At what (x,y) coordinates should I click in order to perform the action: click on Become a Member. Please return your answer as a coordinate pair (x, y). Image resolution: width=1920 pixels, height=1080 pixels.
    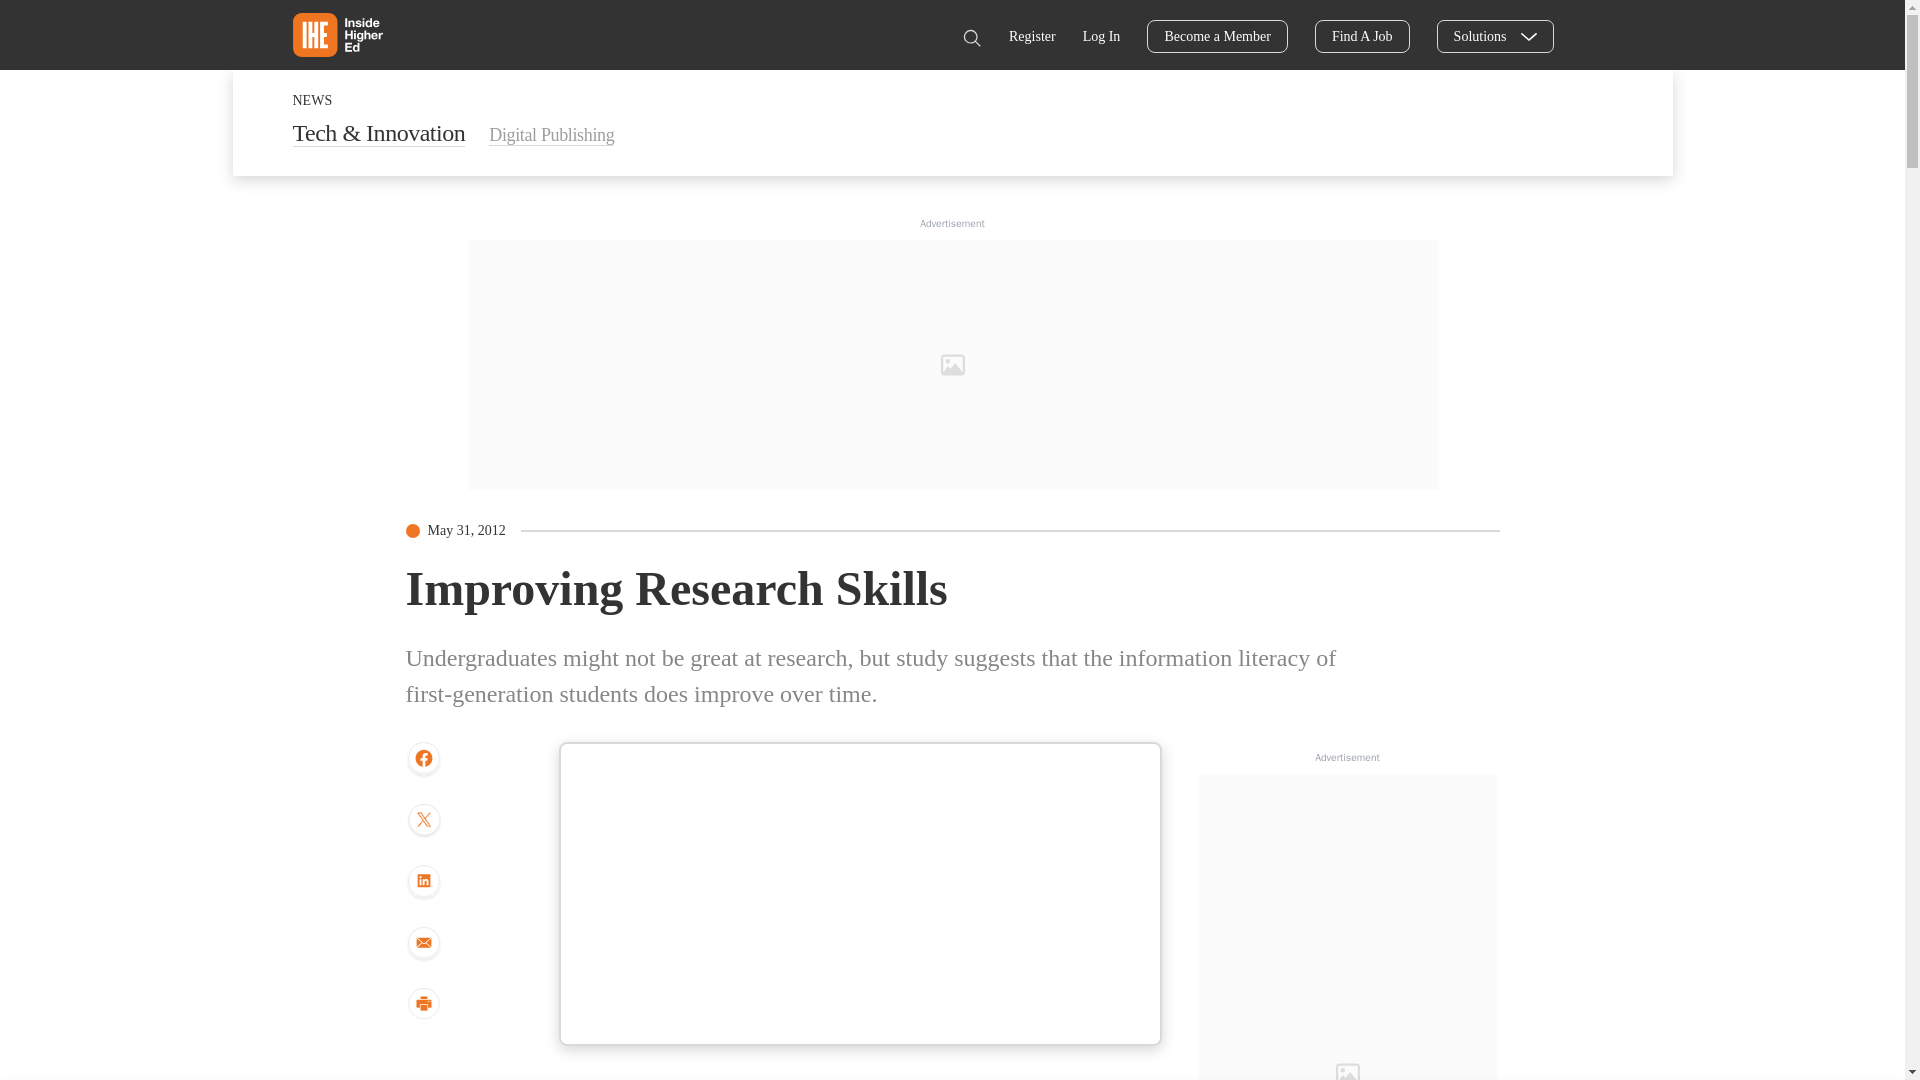
    Looking at the image, I should click on (1217, 36).